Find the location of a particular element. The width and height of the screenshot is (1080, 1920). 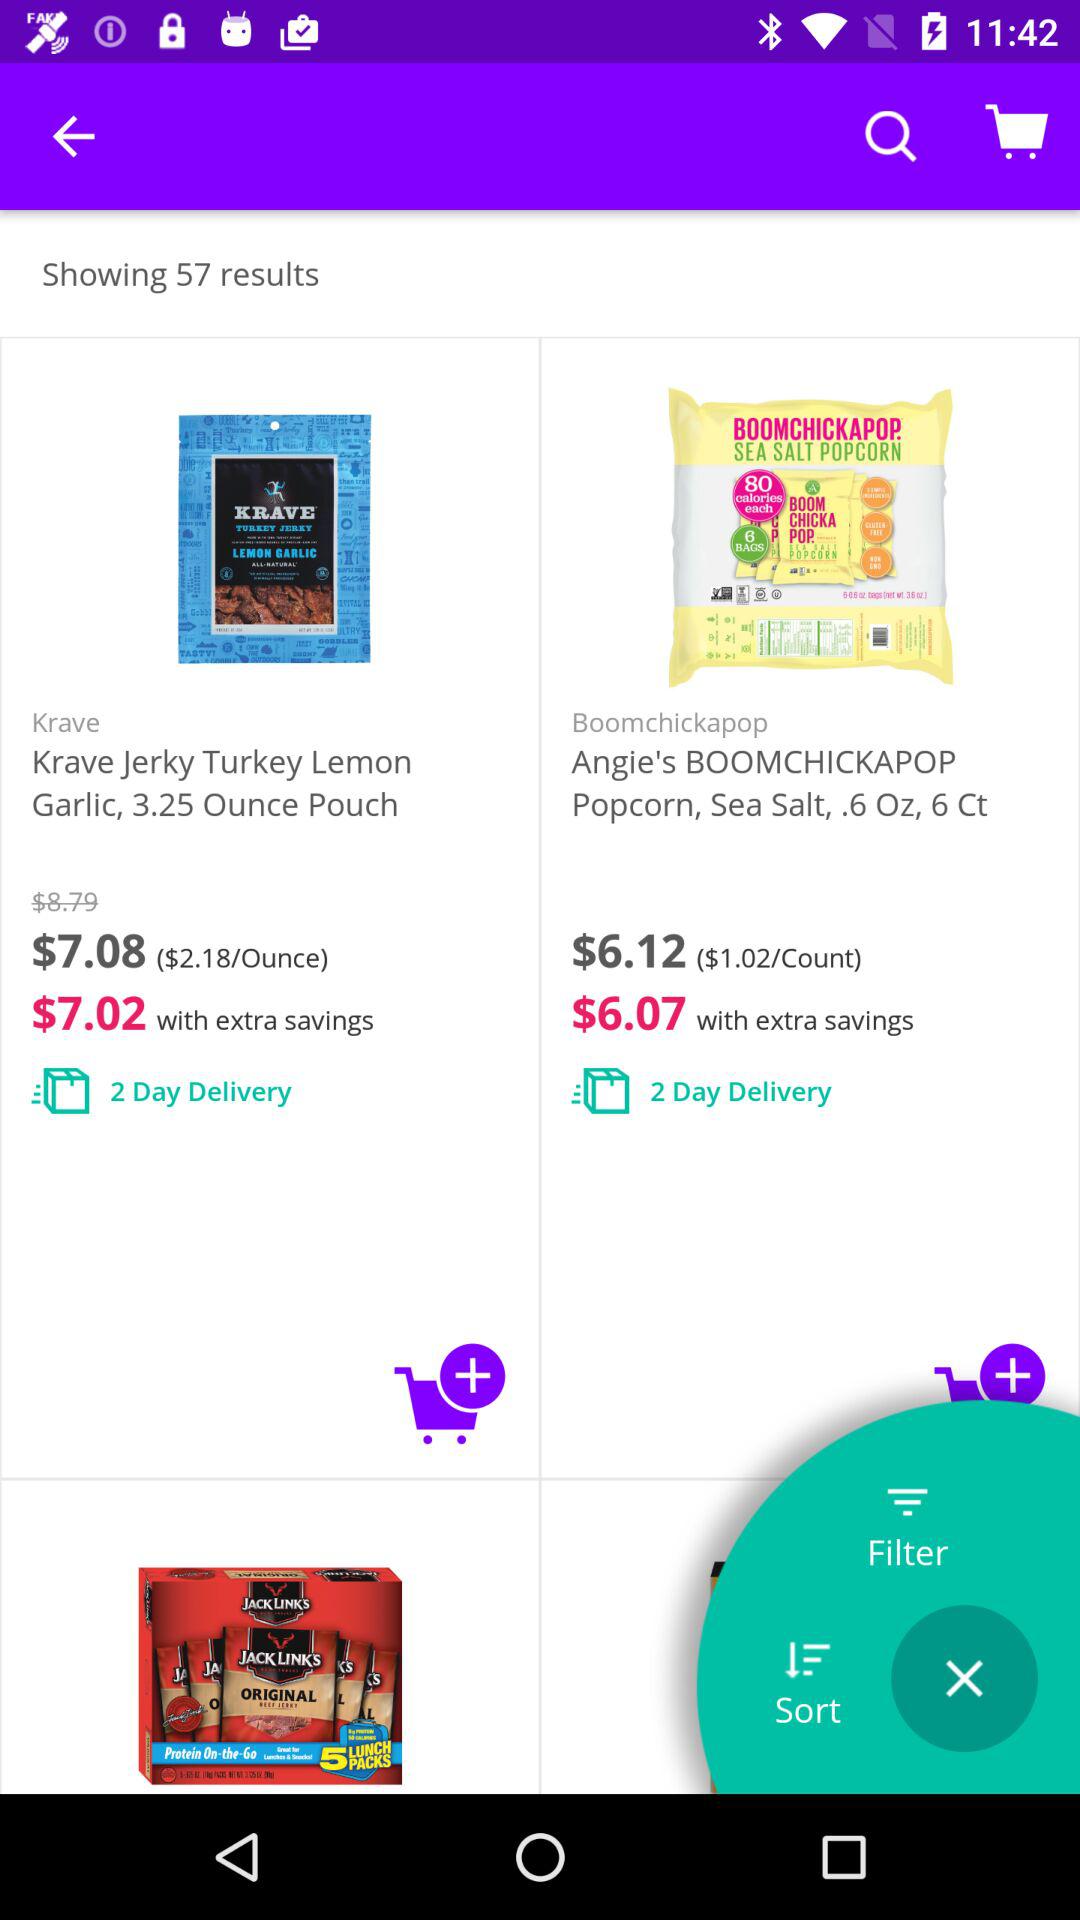

close page is located at coordinates (964, 1678).